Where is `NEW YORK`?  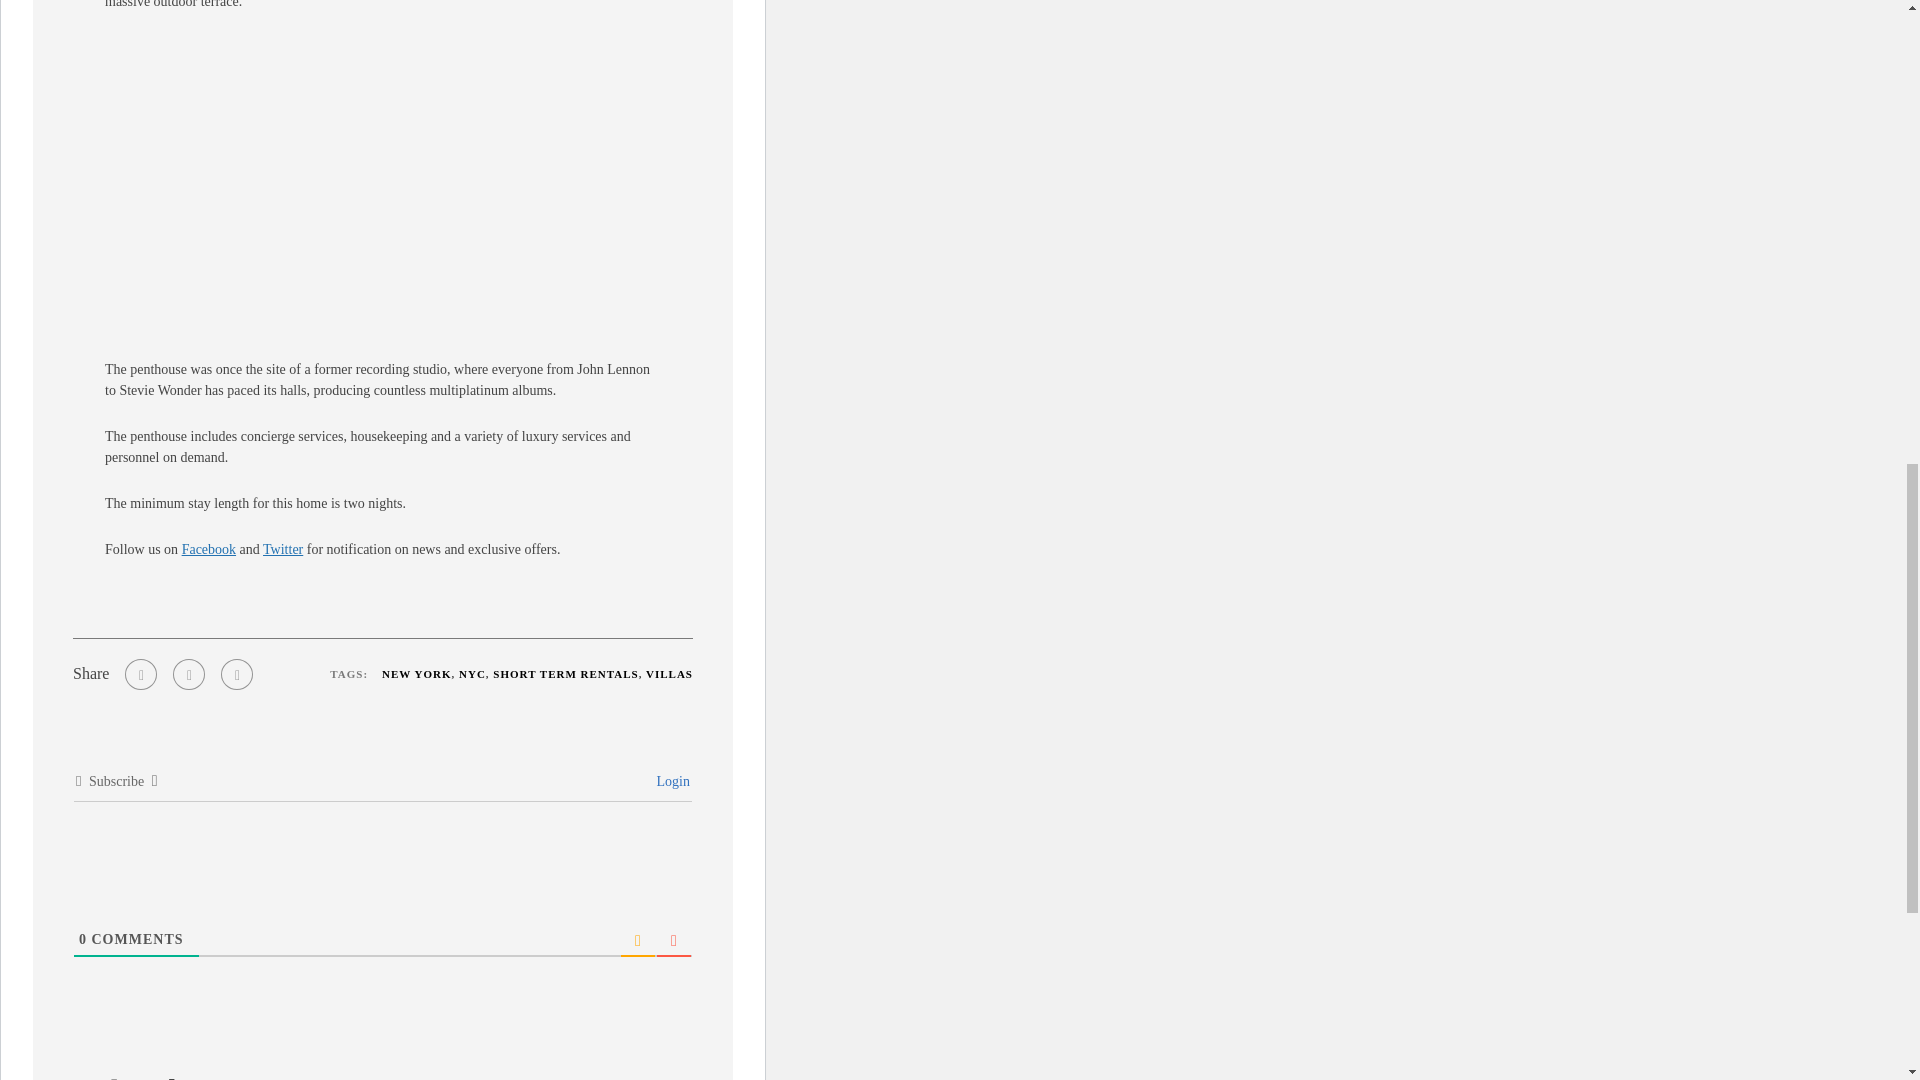 NEW YORK is located at coordinates (416, 674).